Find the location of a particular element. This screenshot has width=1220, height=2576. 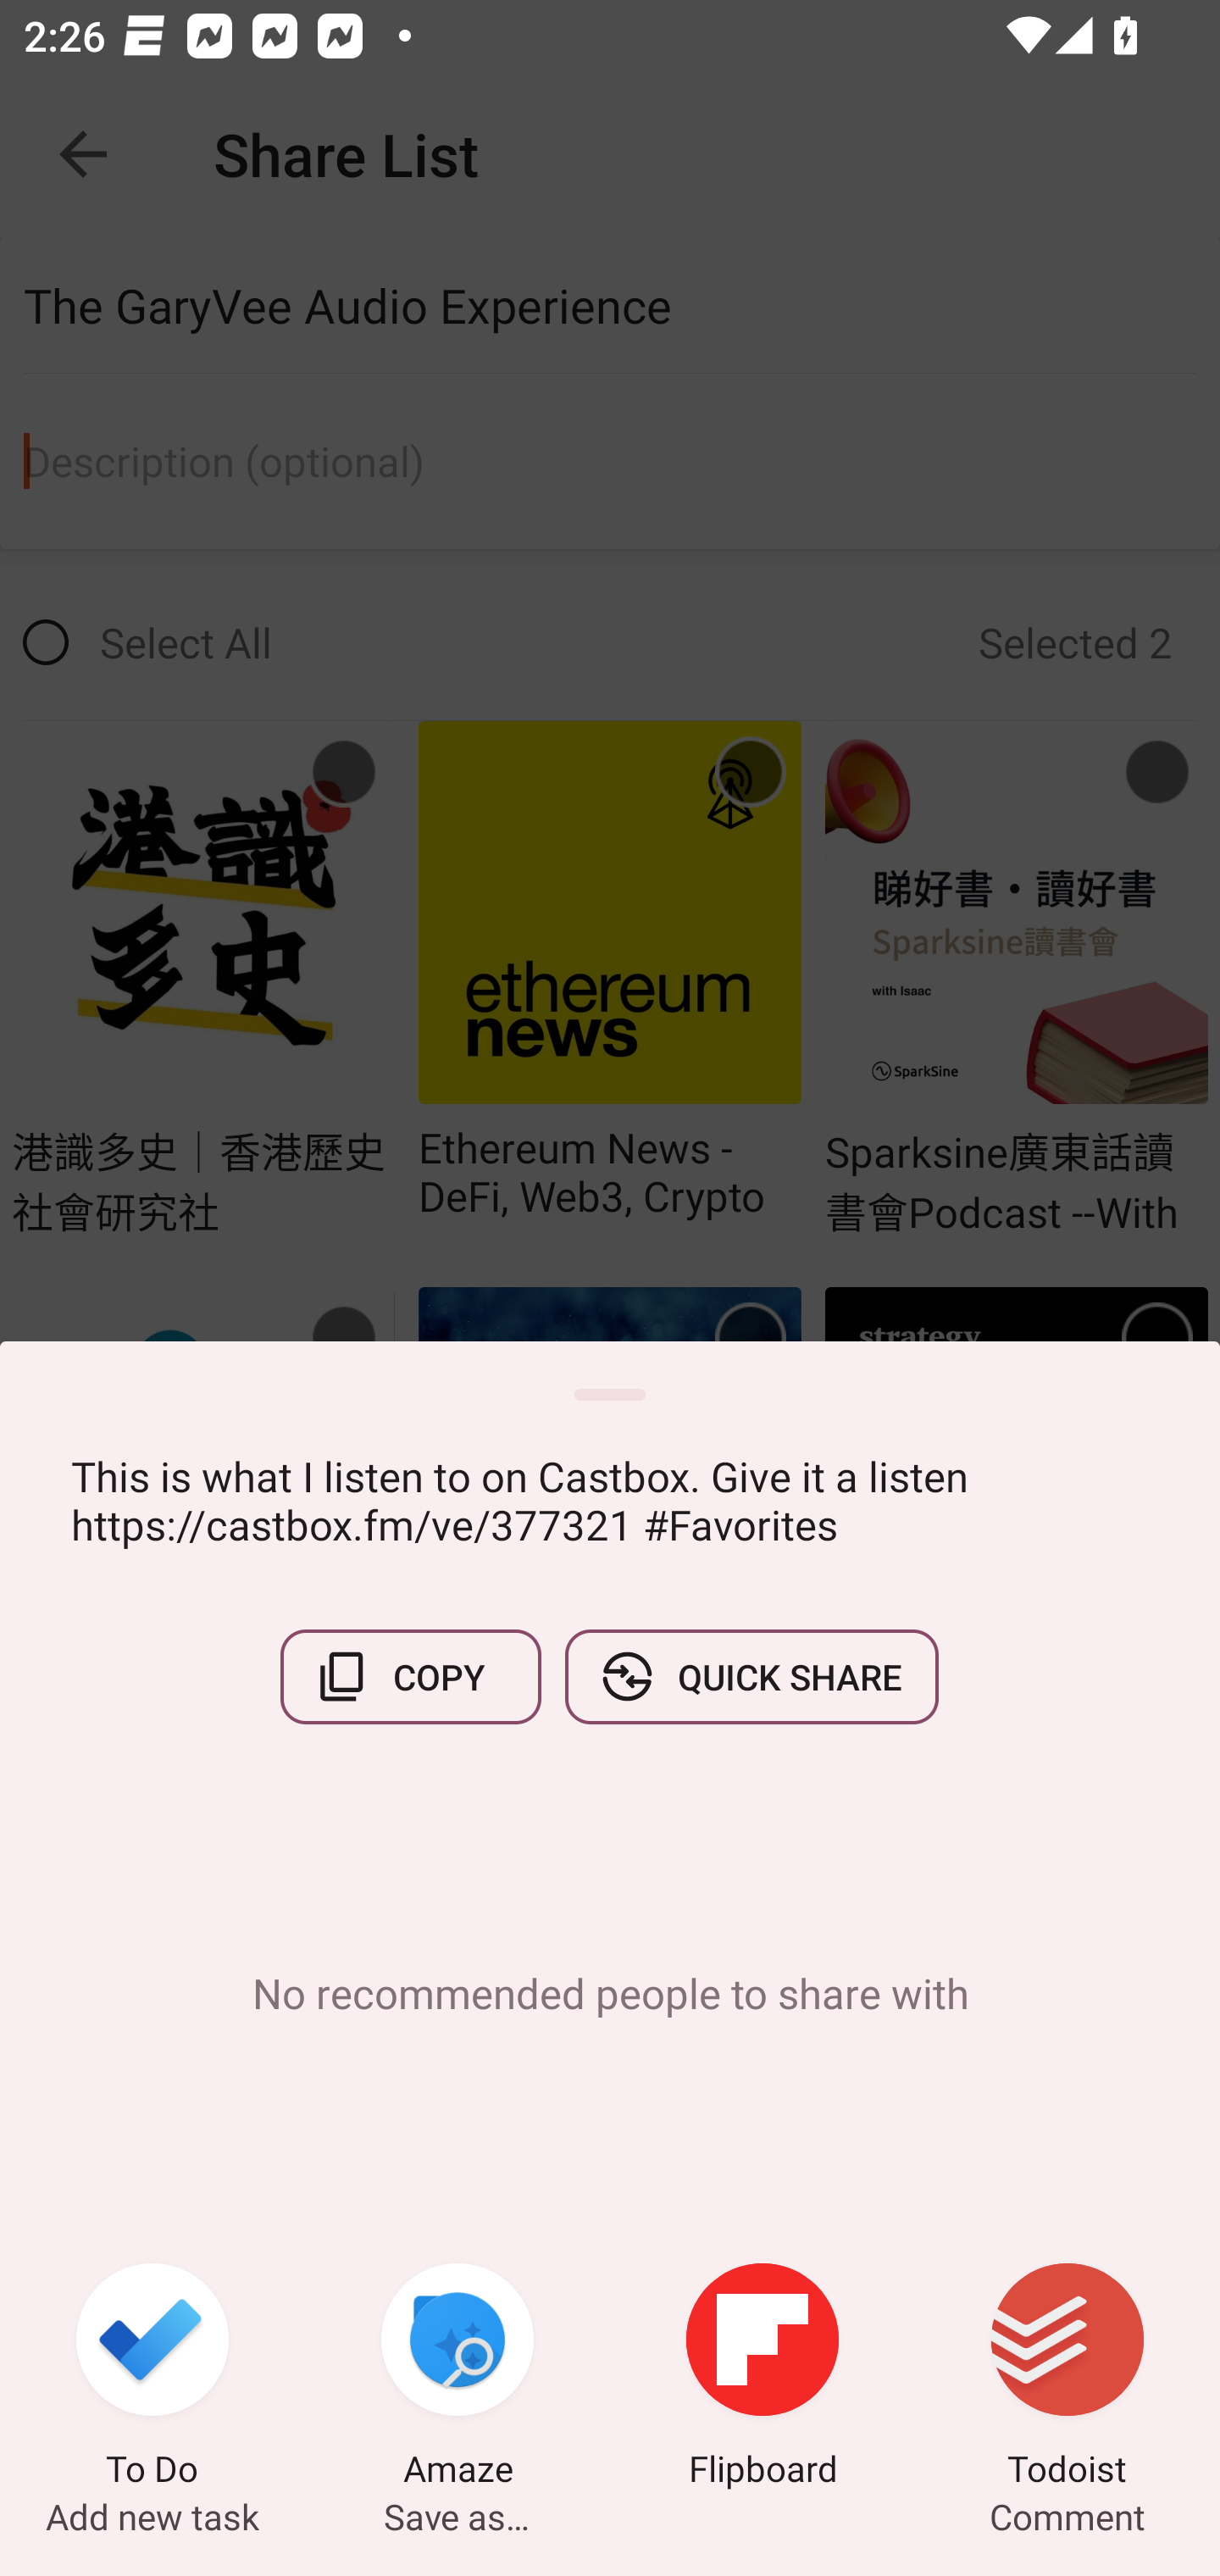

Flipboard is located at coordinates (762, 2379).